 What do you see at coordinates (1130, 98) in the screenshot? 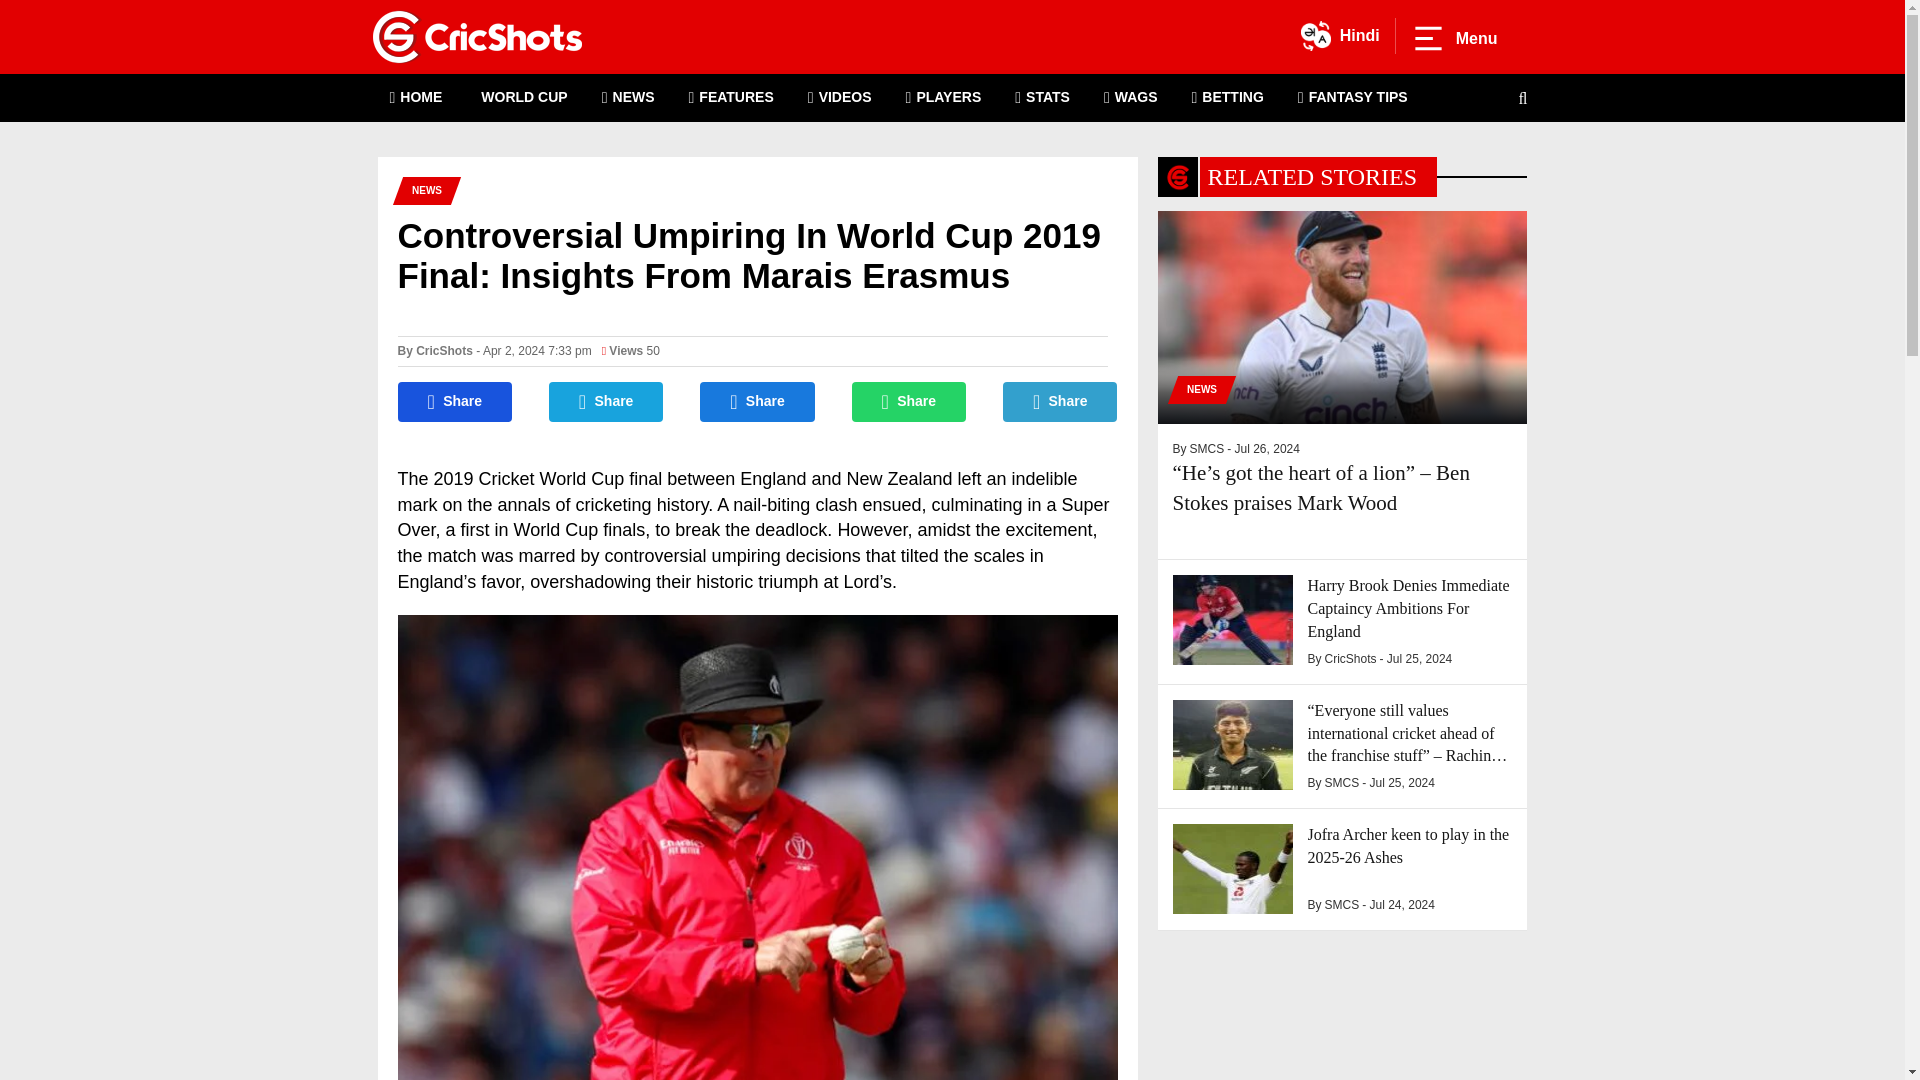
I see `WAGS` at bounding box center [1130, 98].